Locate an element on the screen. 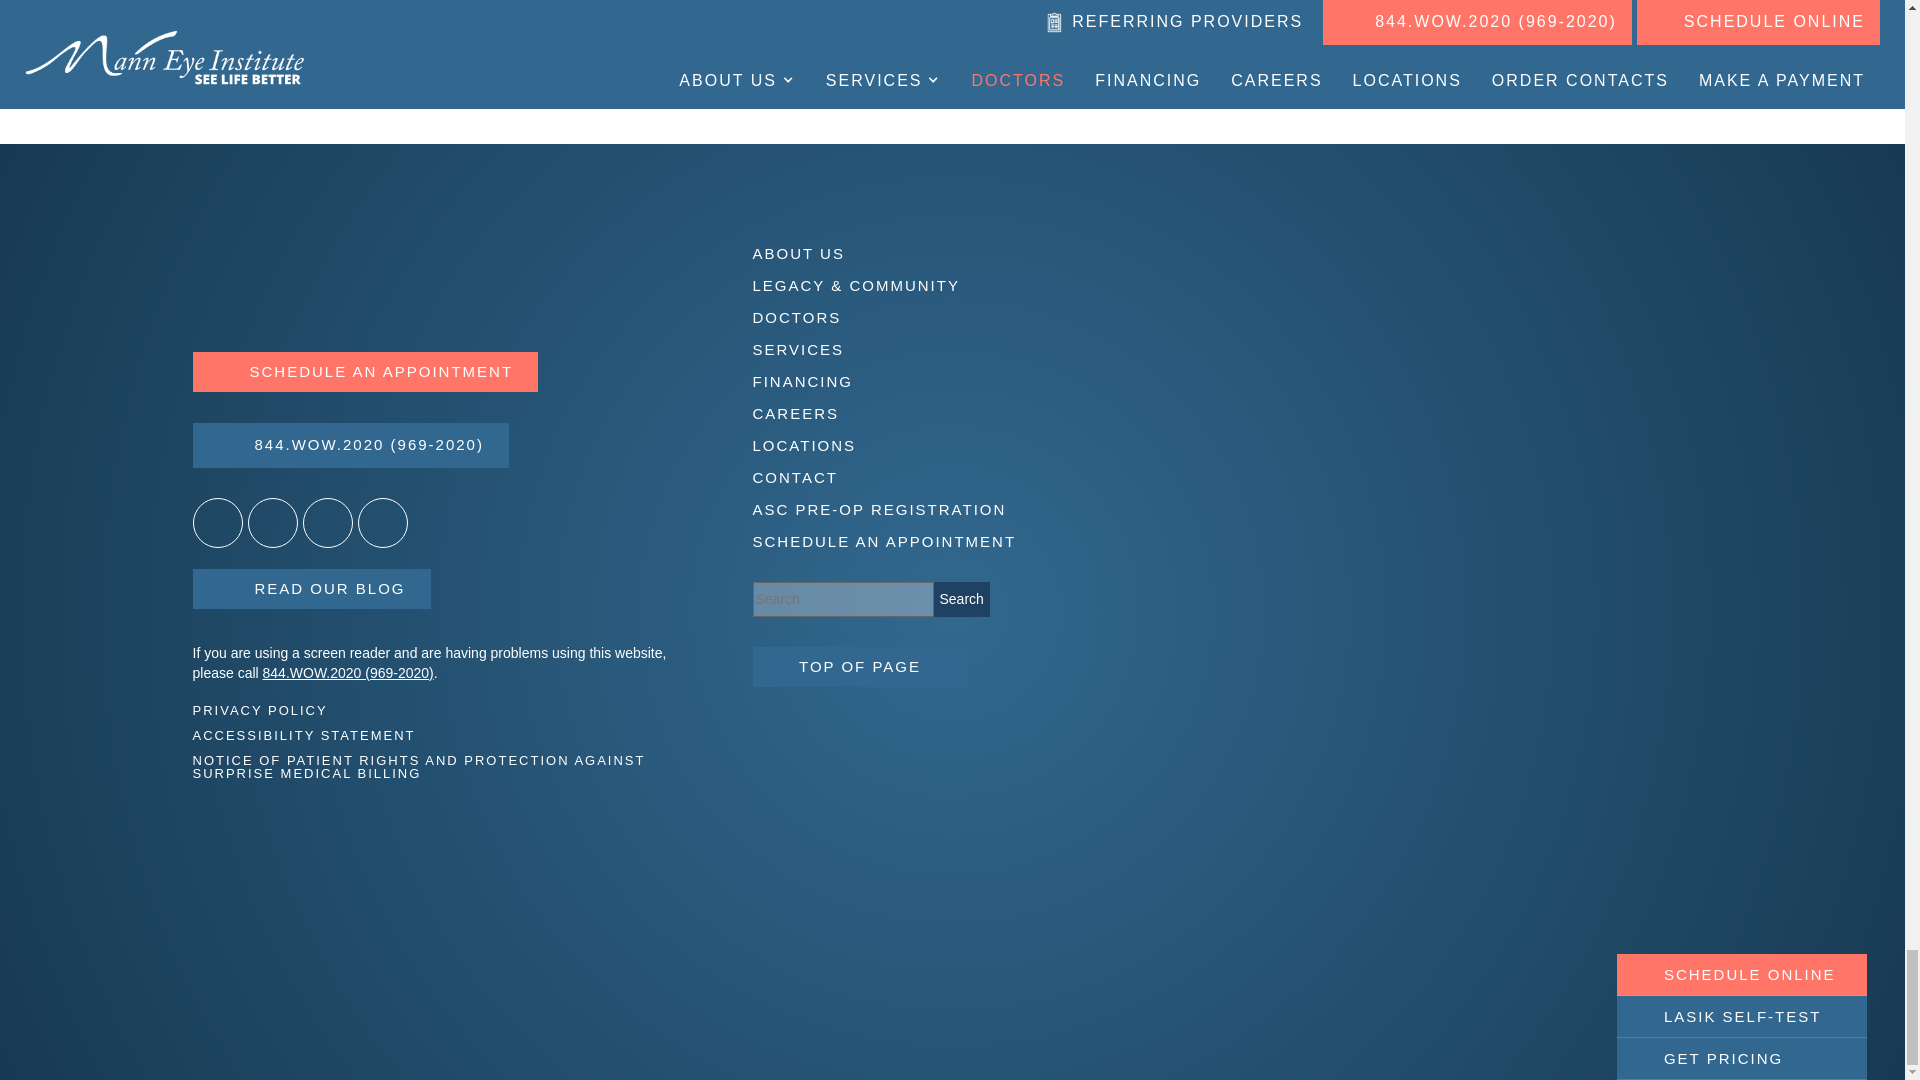 The height and width of the screenshot is (1080, 1920). Visit us on Facebook - Opens New Tab is located at coordinates (272, 522).